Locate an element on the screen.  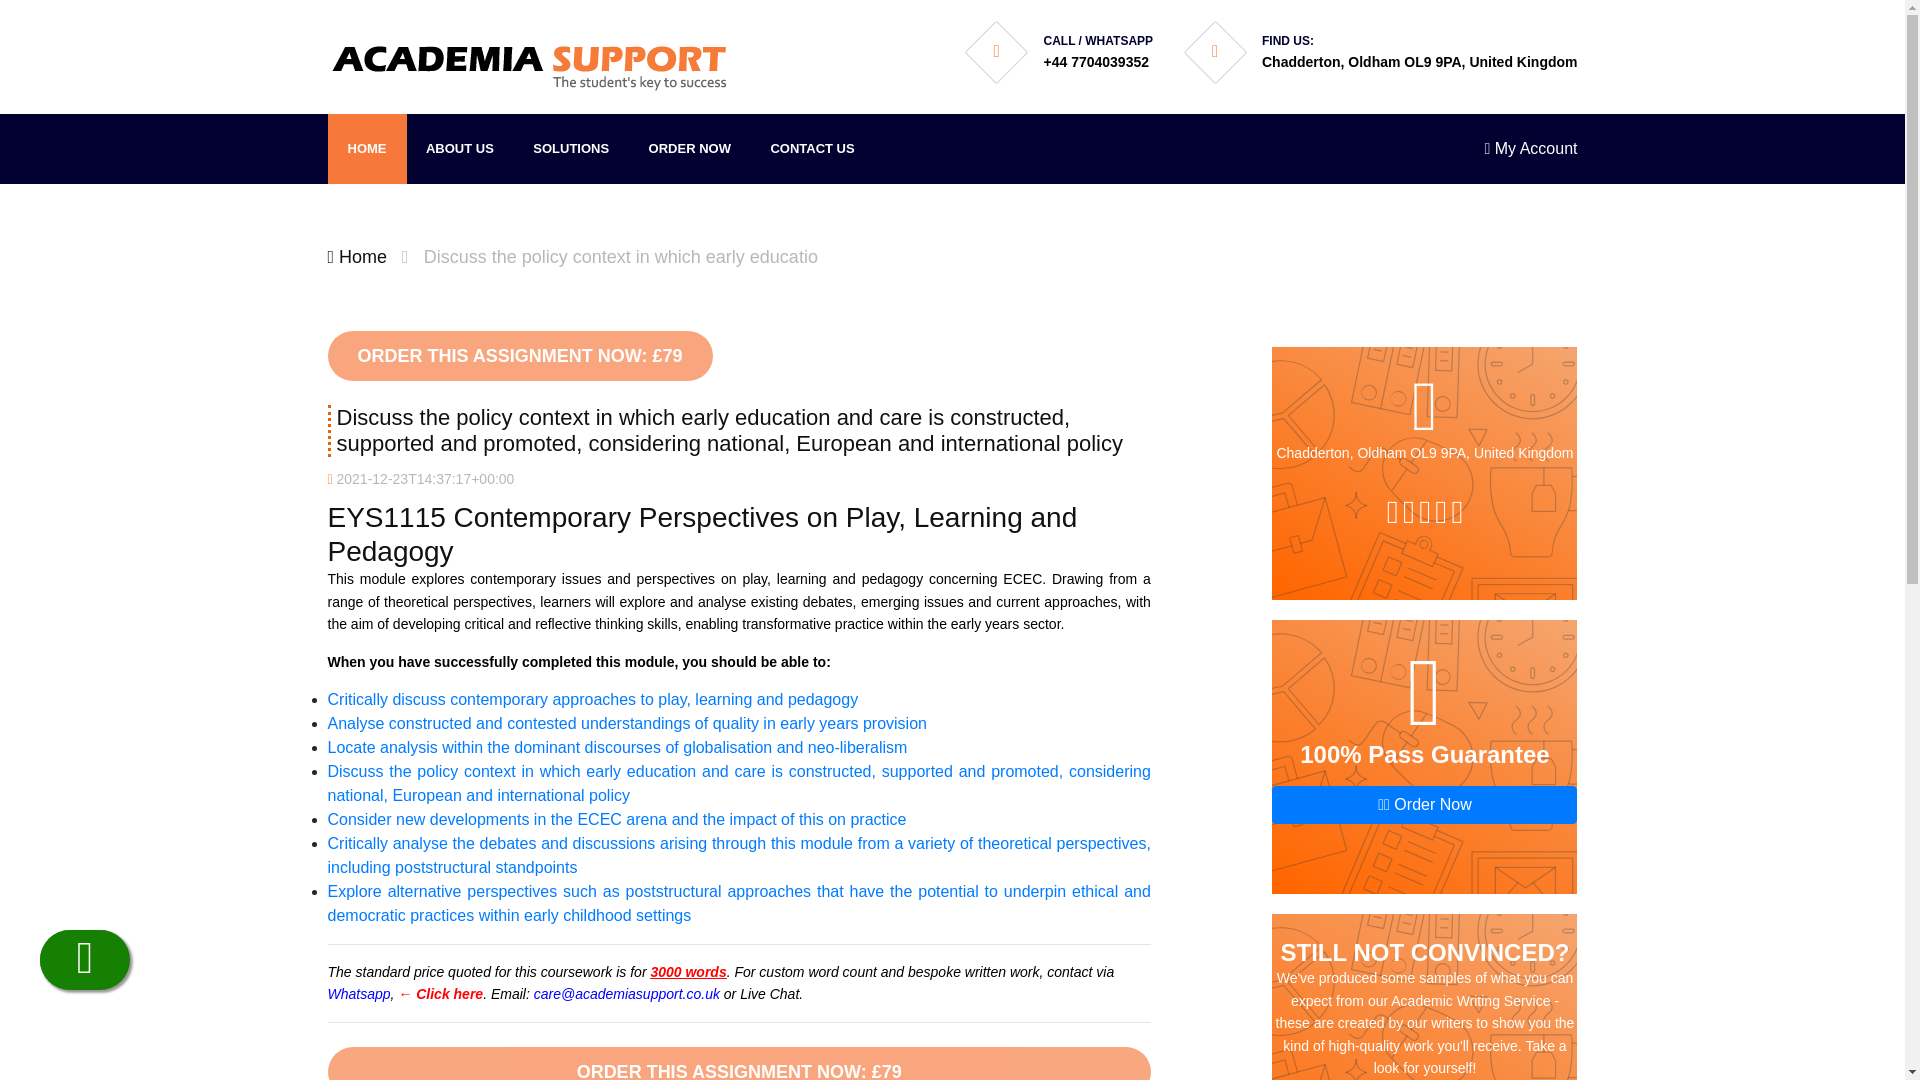
HOME is located at coordinates (368, 148).